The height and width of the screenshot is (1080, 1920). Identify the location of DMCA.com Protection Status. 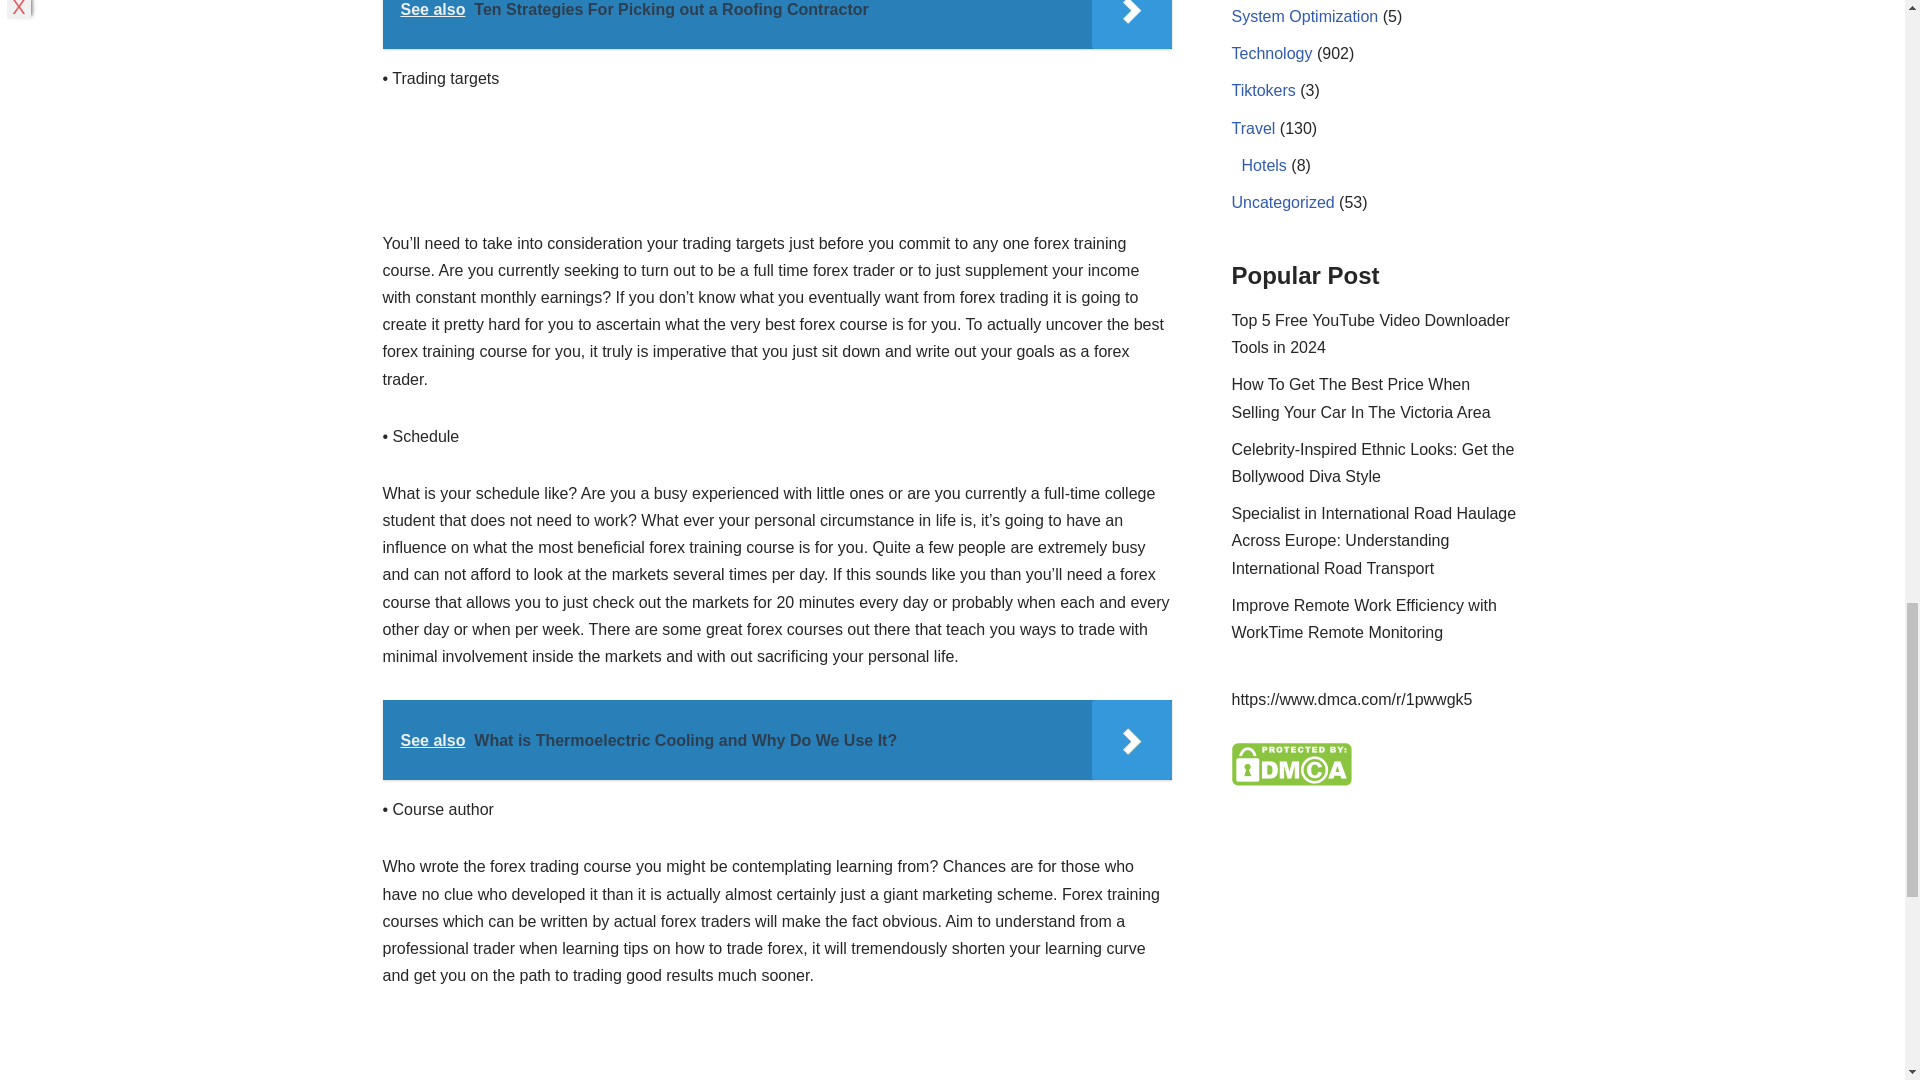
(1292, 780).